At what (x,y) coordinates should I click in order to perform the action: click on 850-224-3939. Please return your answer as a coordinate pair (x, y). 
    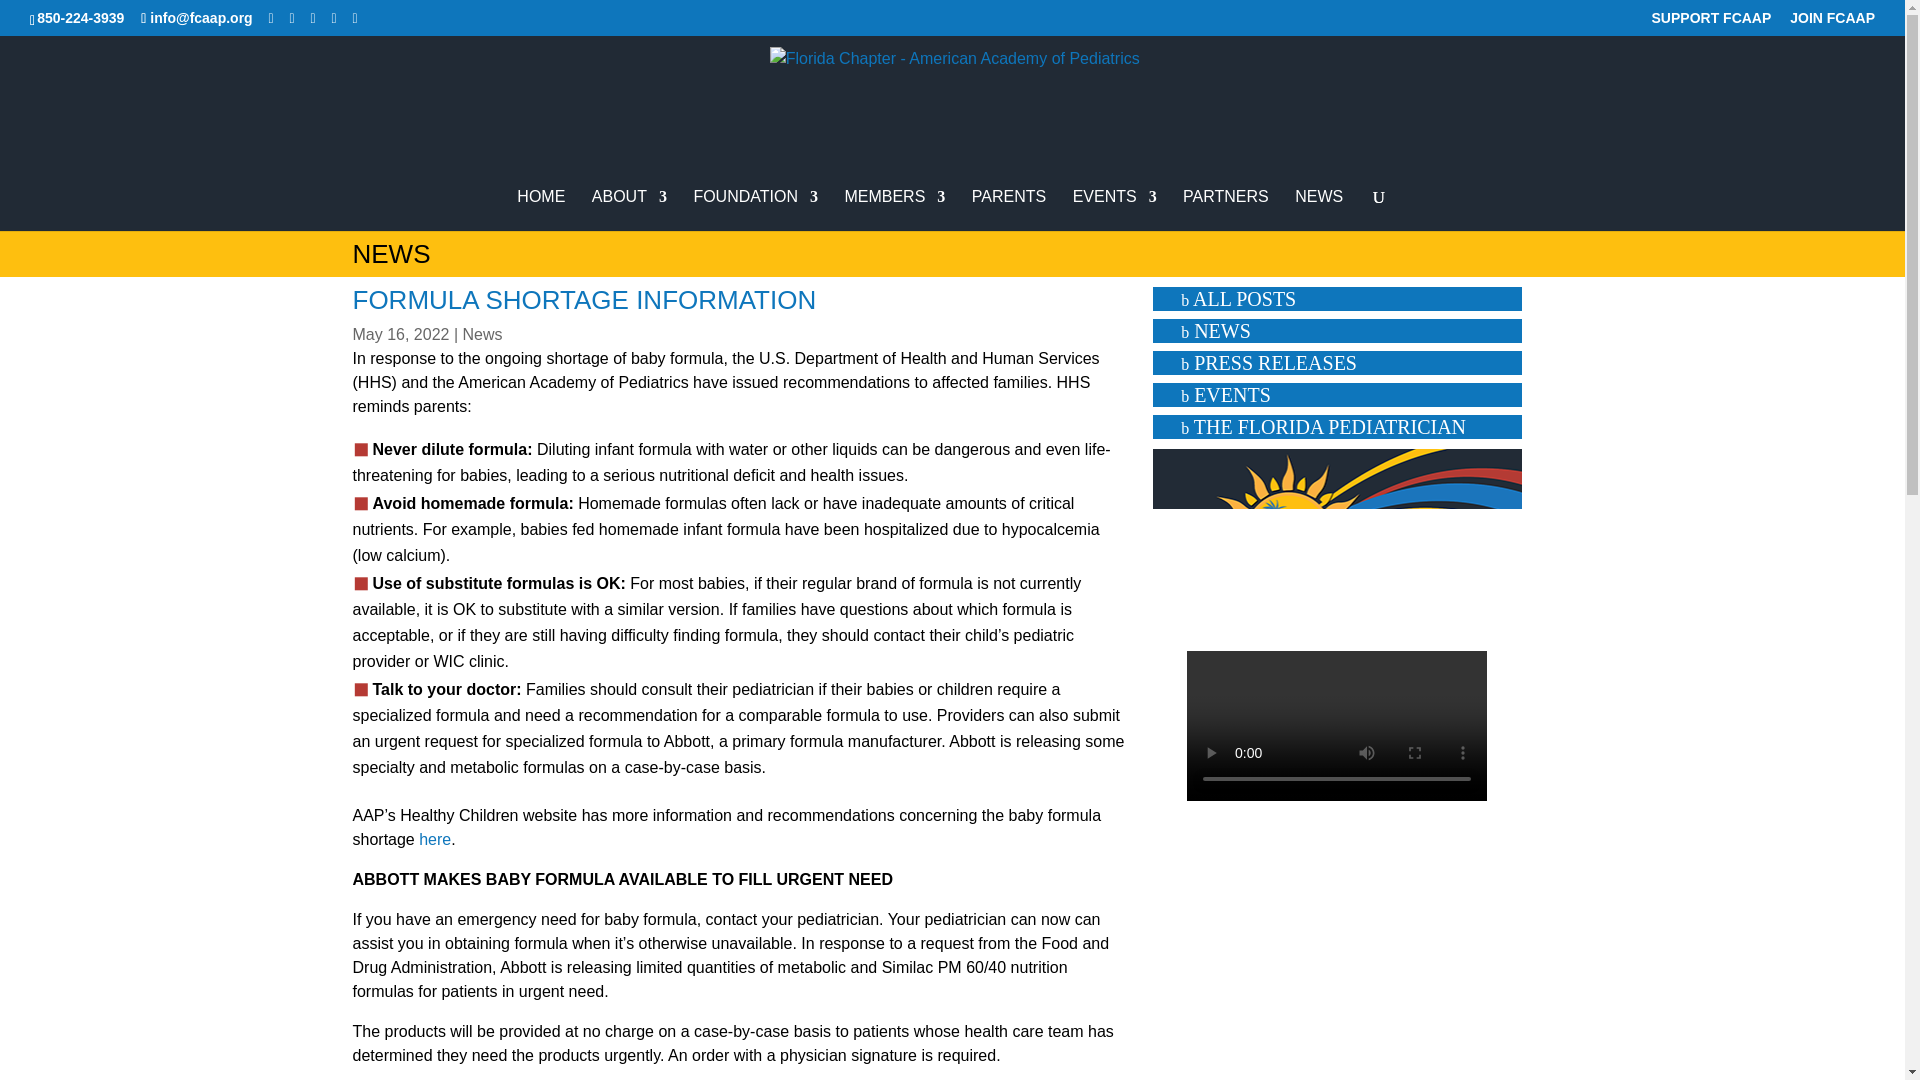
    Looking at the image, I should click on (80, 17).